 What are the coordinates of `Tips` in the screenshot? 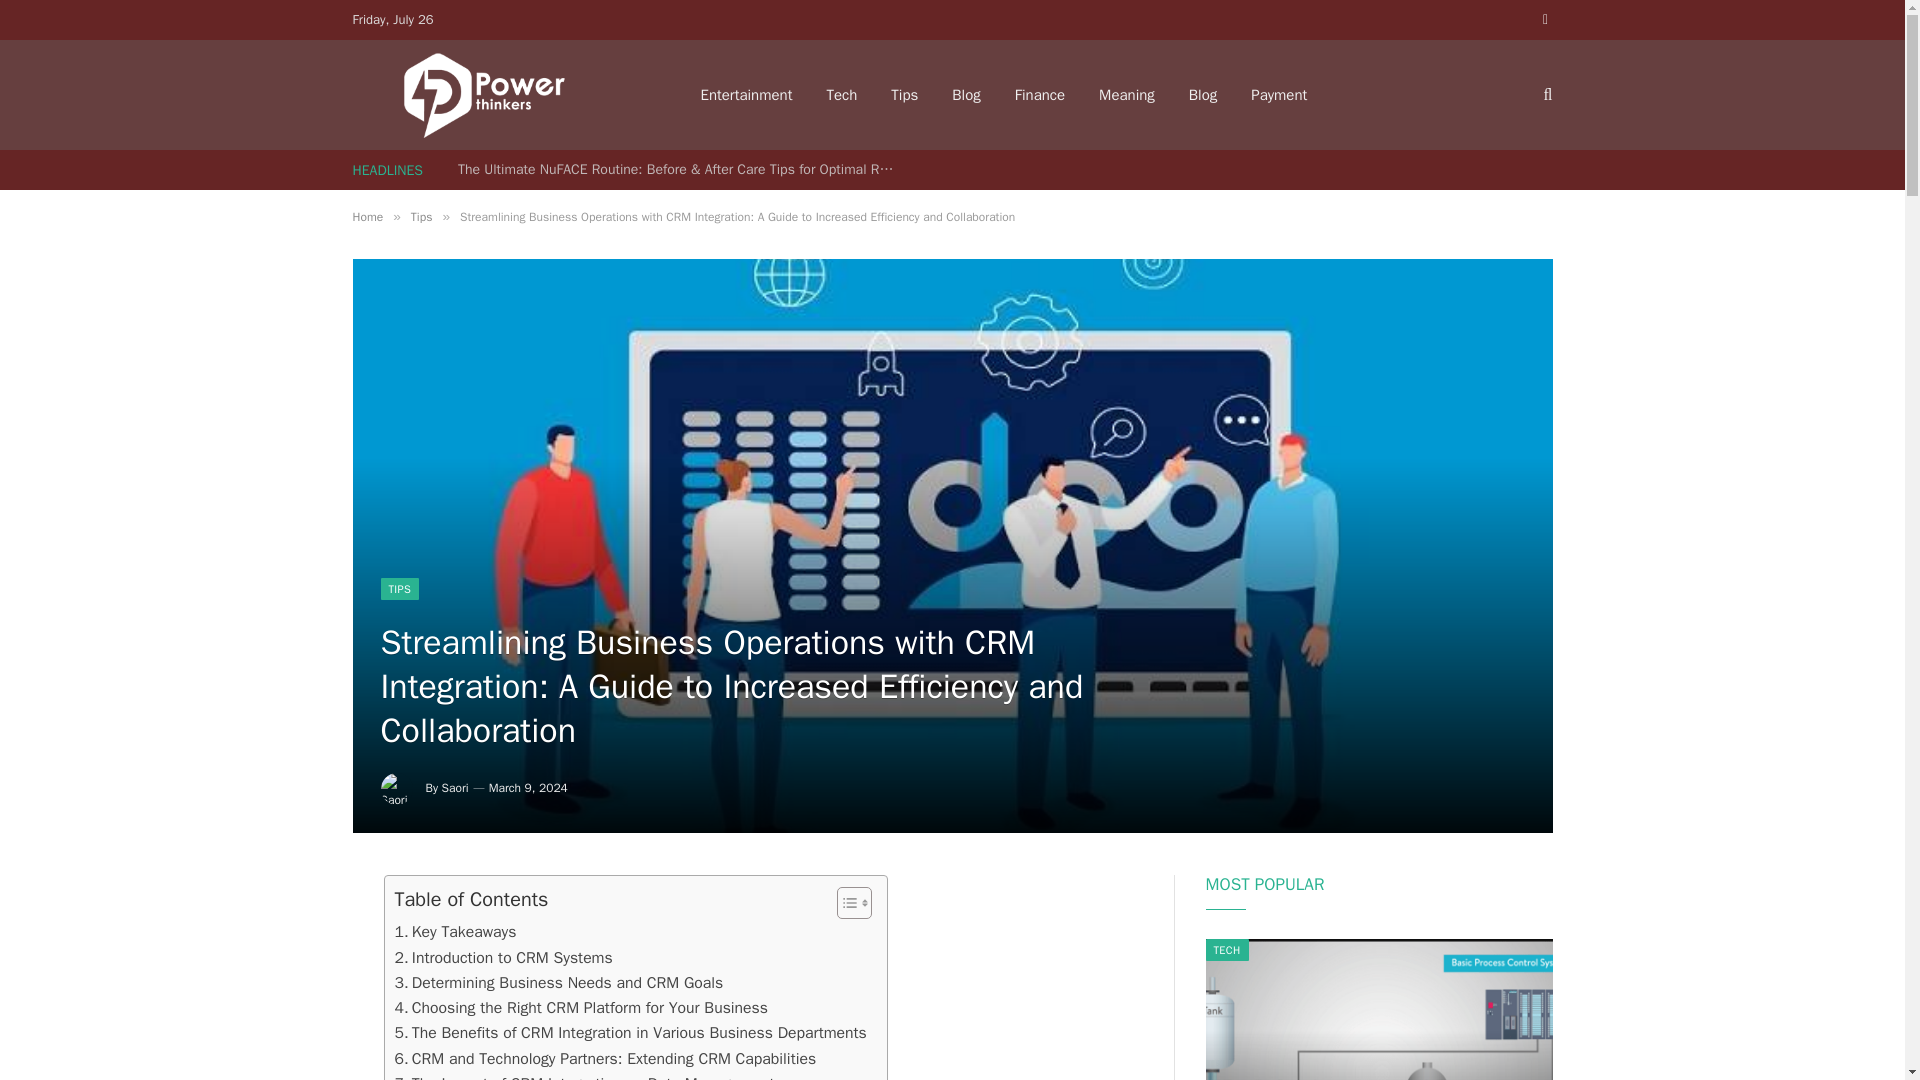 It's located at (422, 216).